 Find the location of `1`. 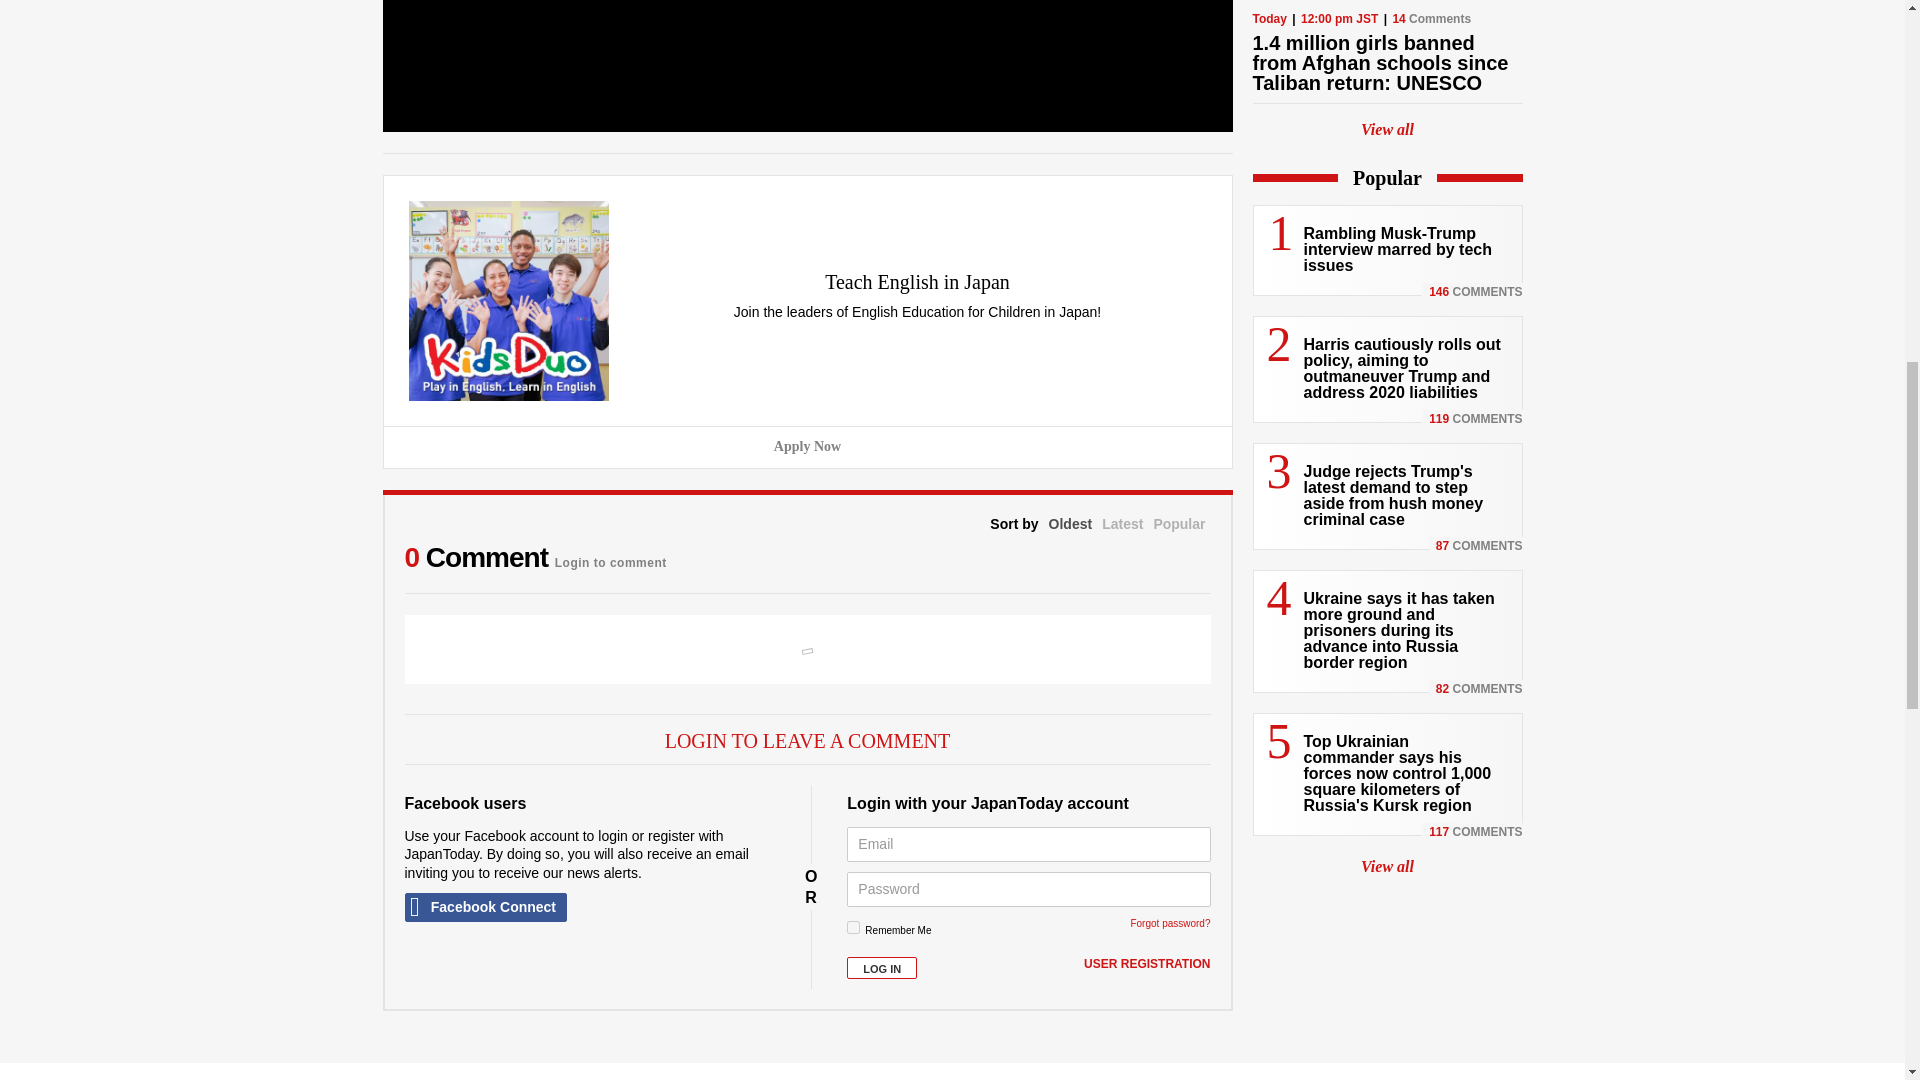

1 is located at coordinates (853, 928).